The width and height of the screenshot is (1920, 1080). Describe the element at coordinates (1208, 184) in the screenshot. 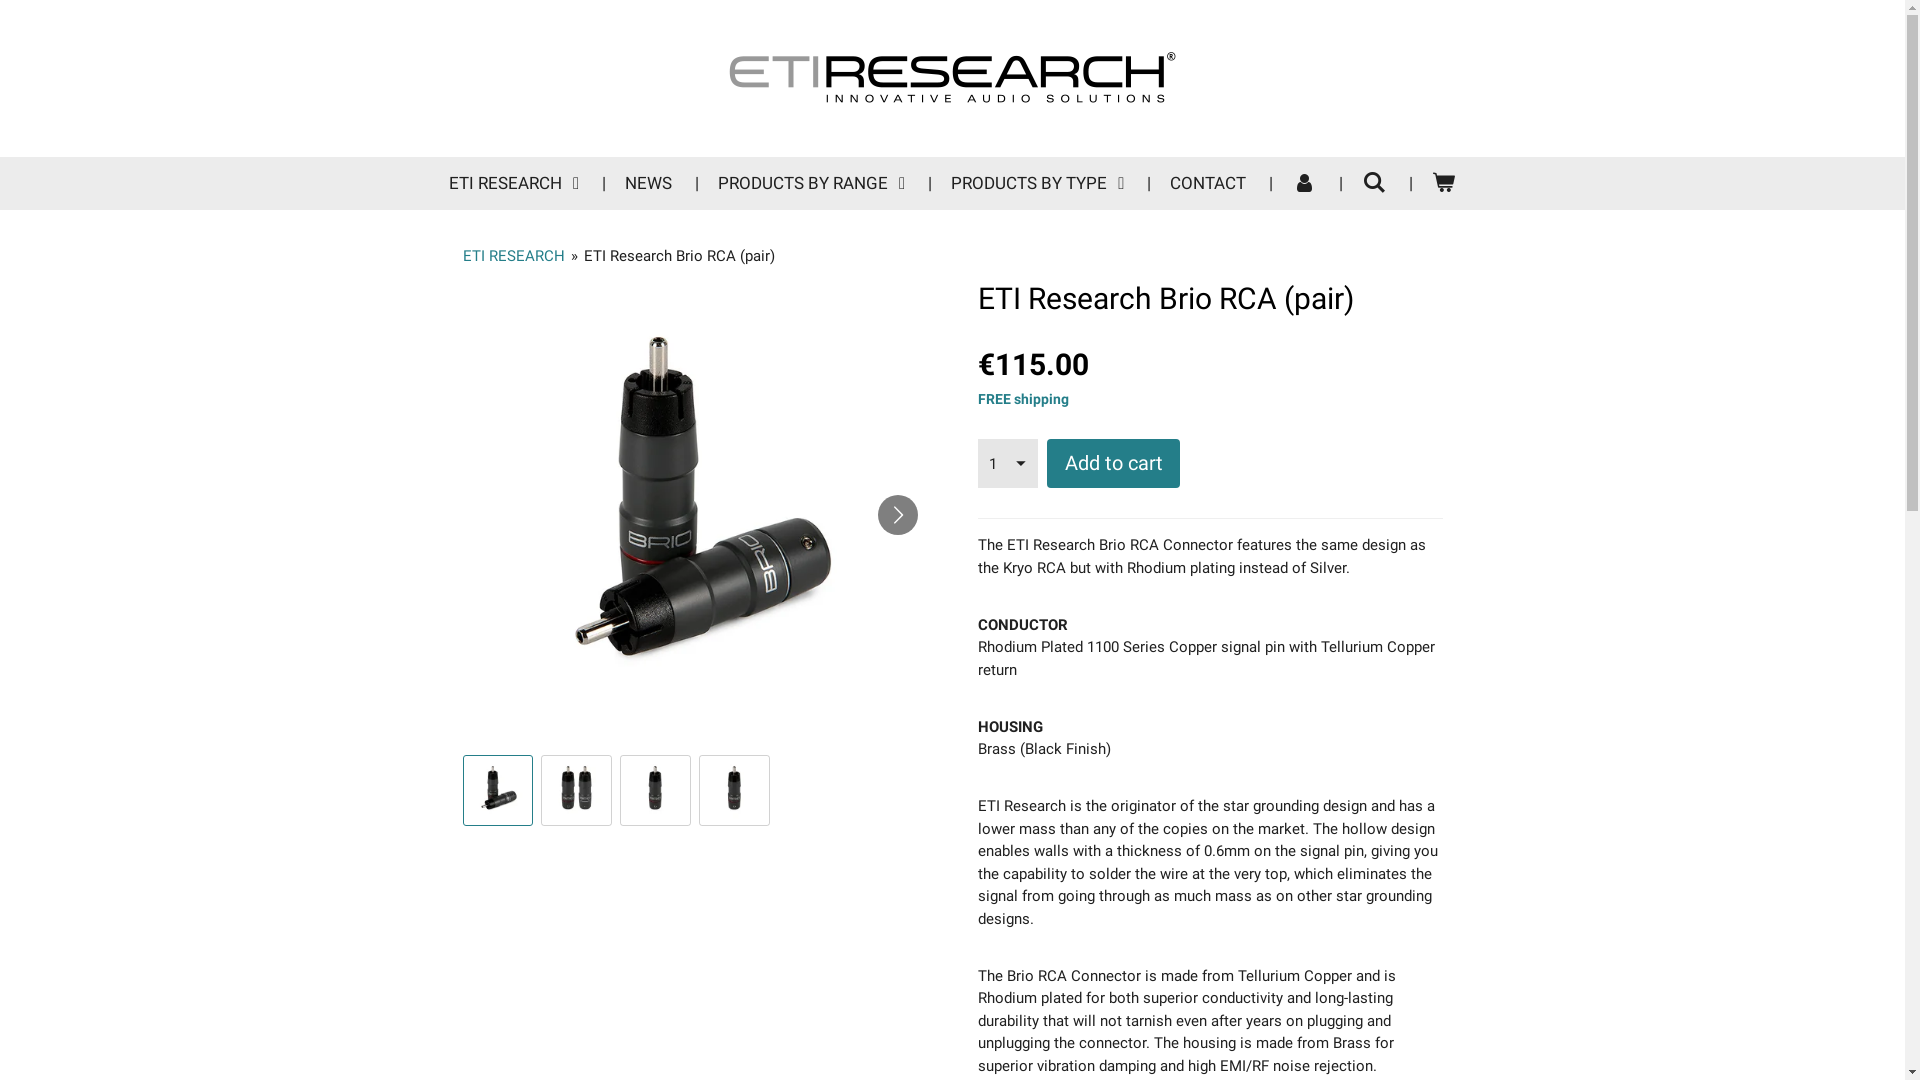

I see `CONTACT` at that location.